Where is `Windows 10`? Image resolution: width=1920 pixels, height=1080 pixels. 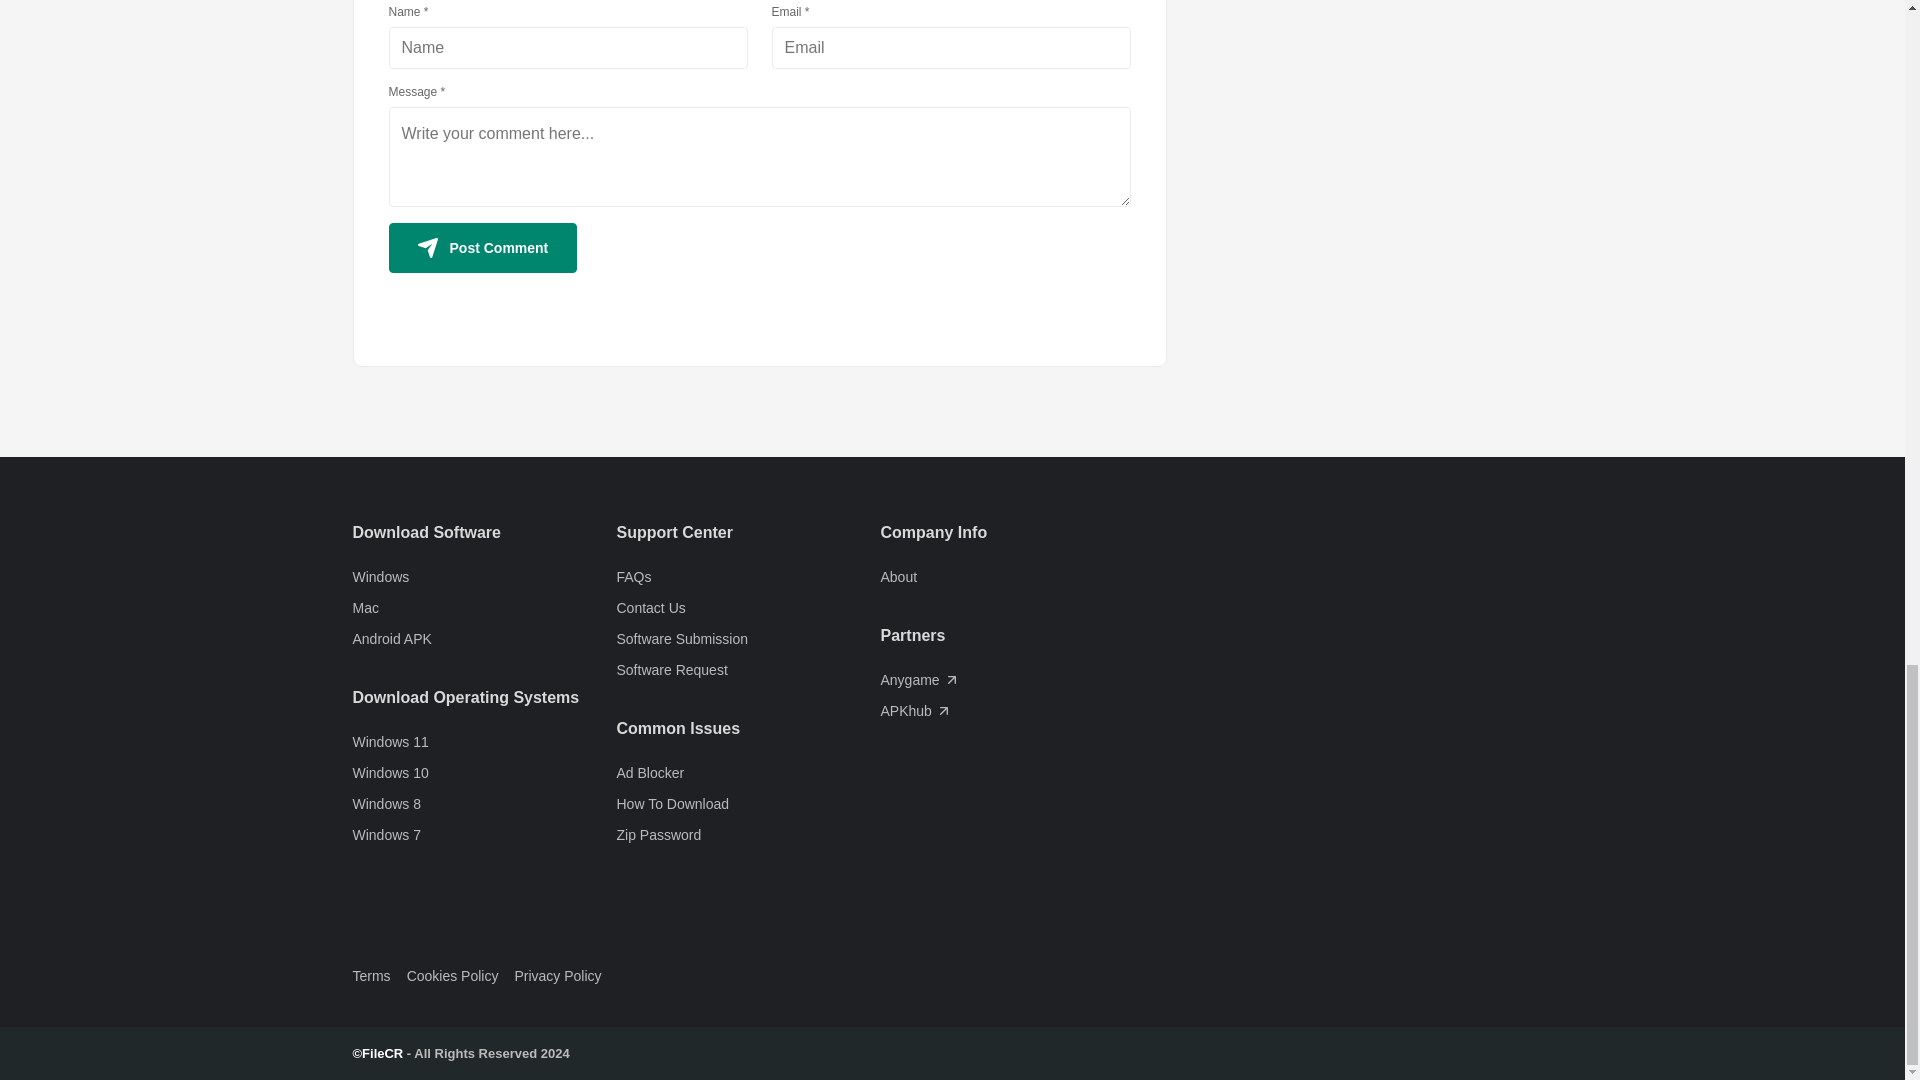
Windows 10 is located at coordinates (484, 773).